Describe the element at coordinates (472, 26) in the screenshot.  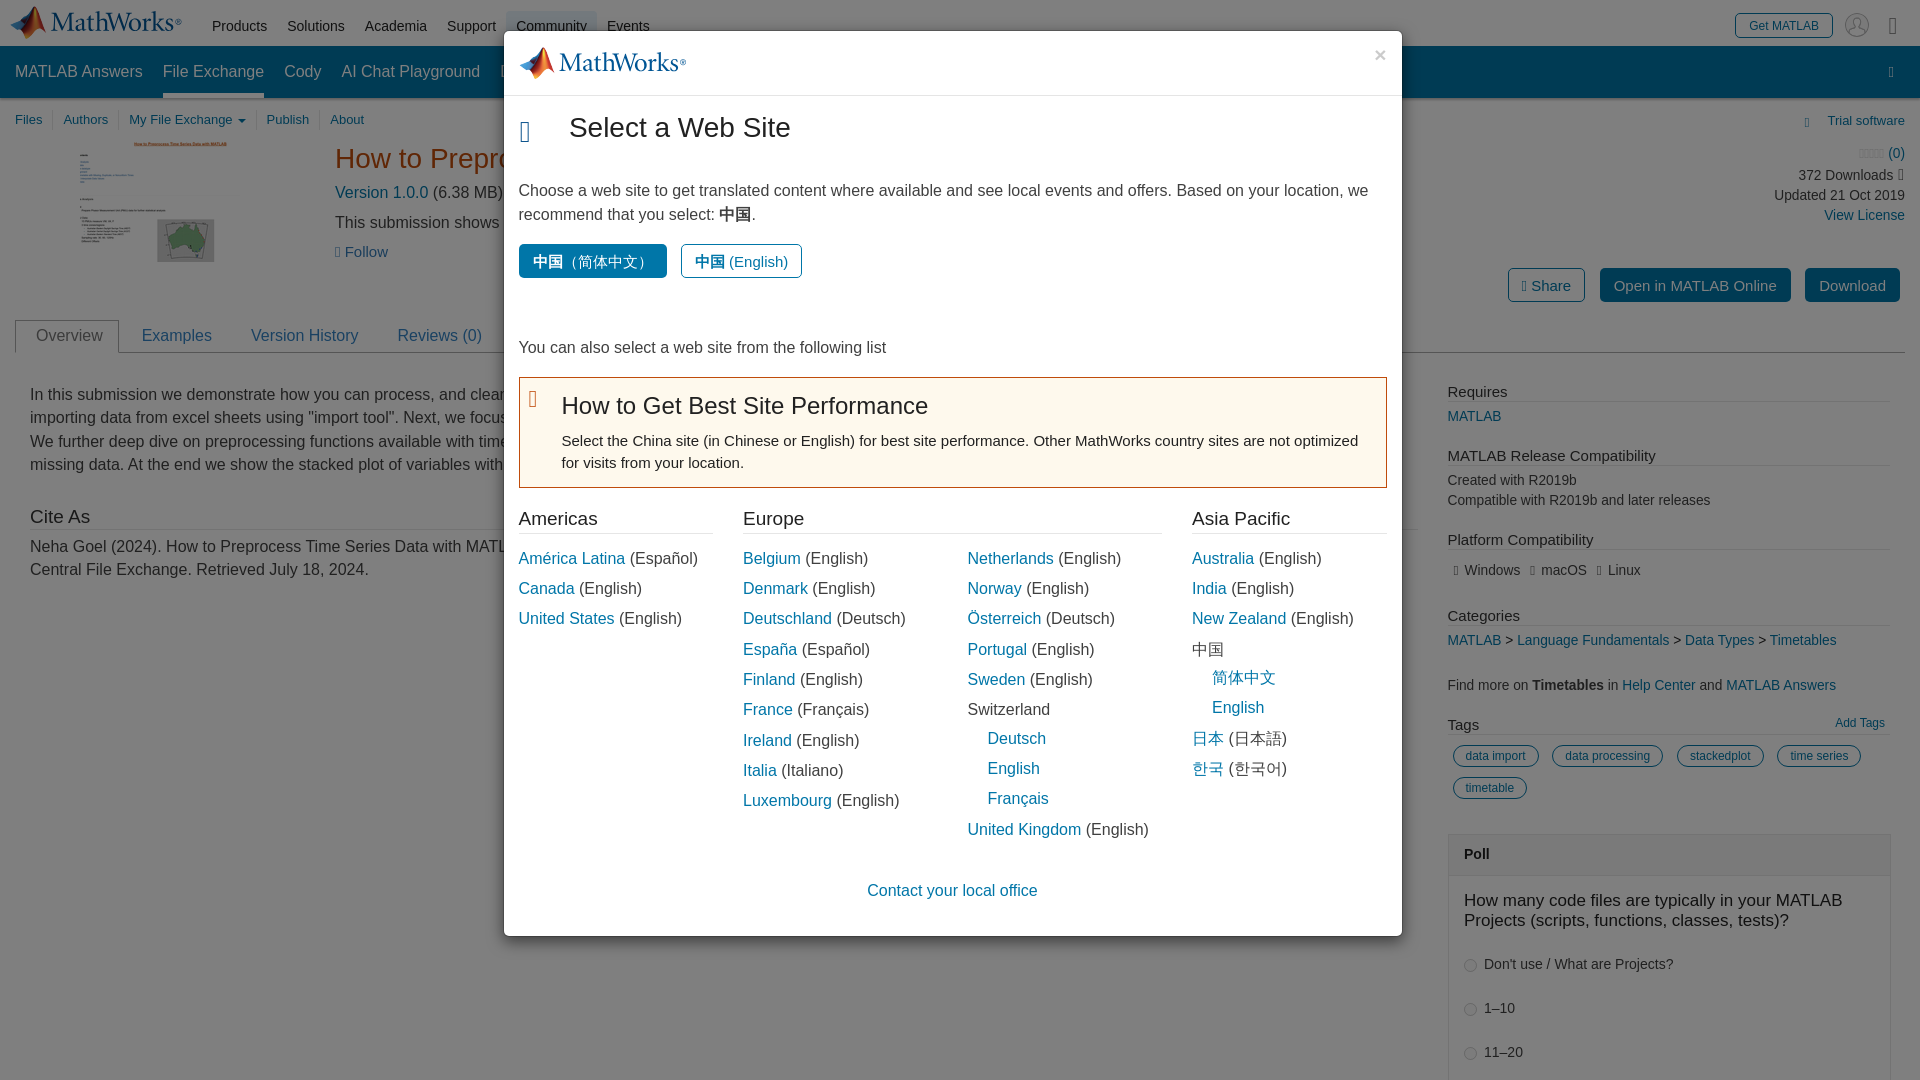
I see `Support` at that location.